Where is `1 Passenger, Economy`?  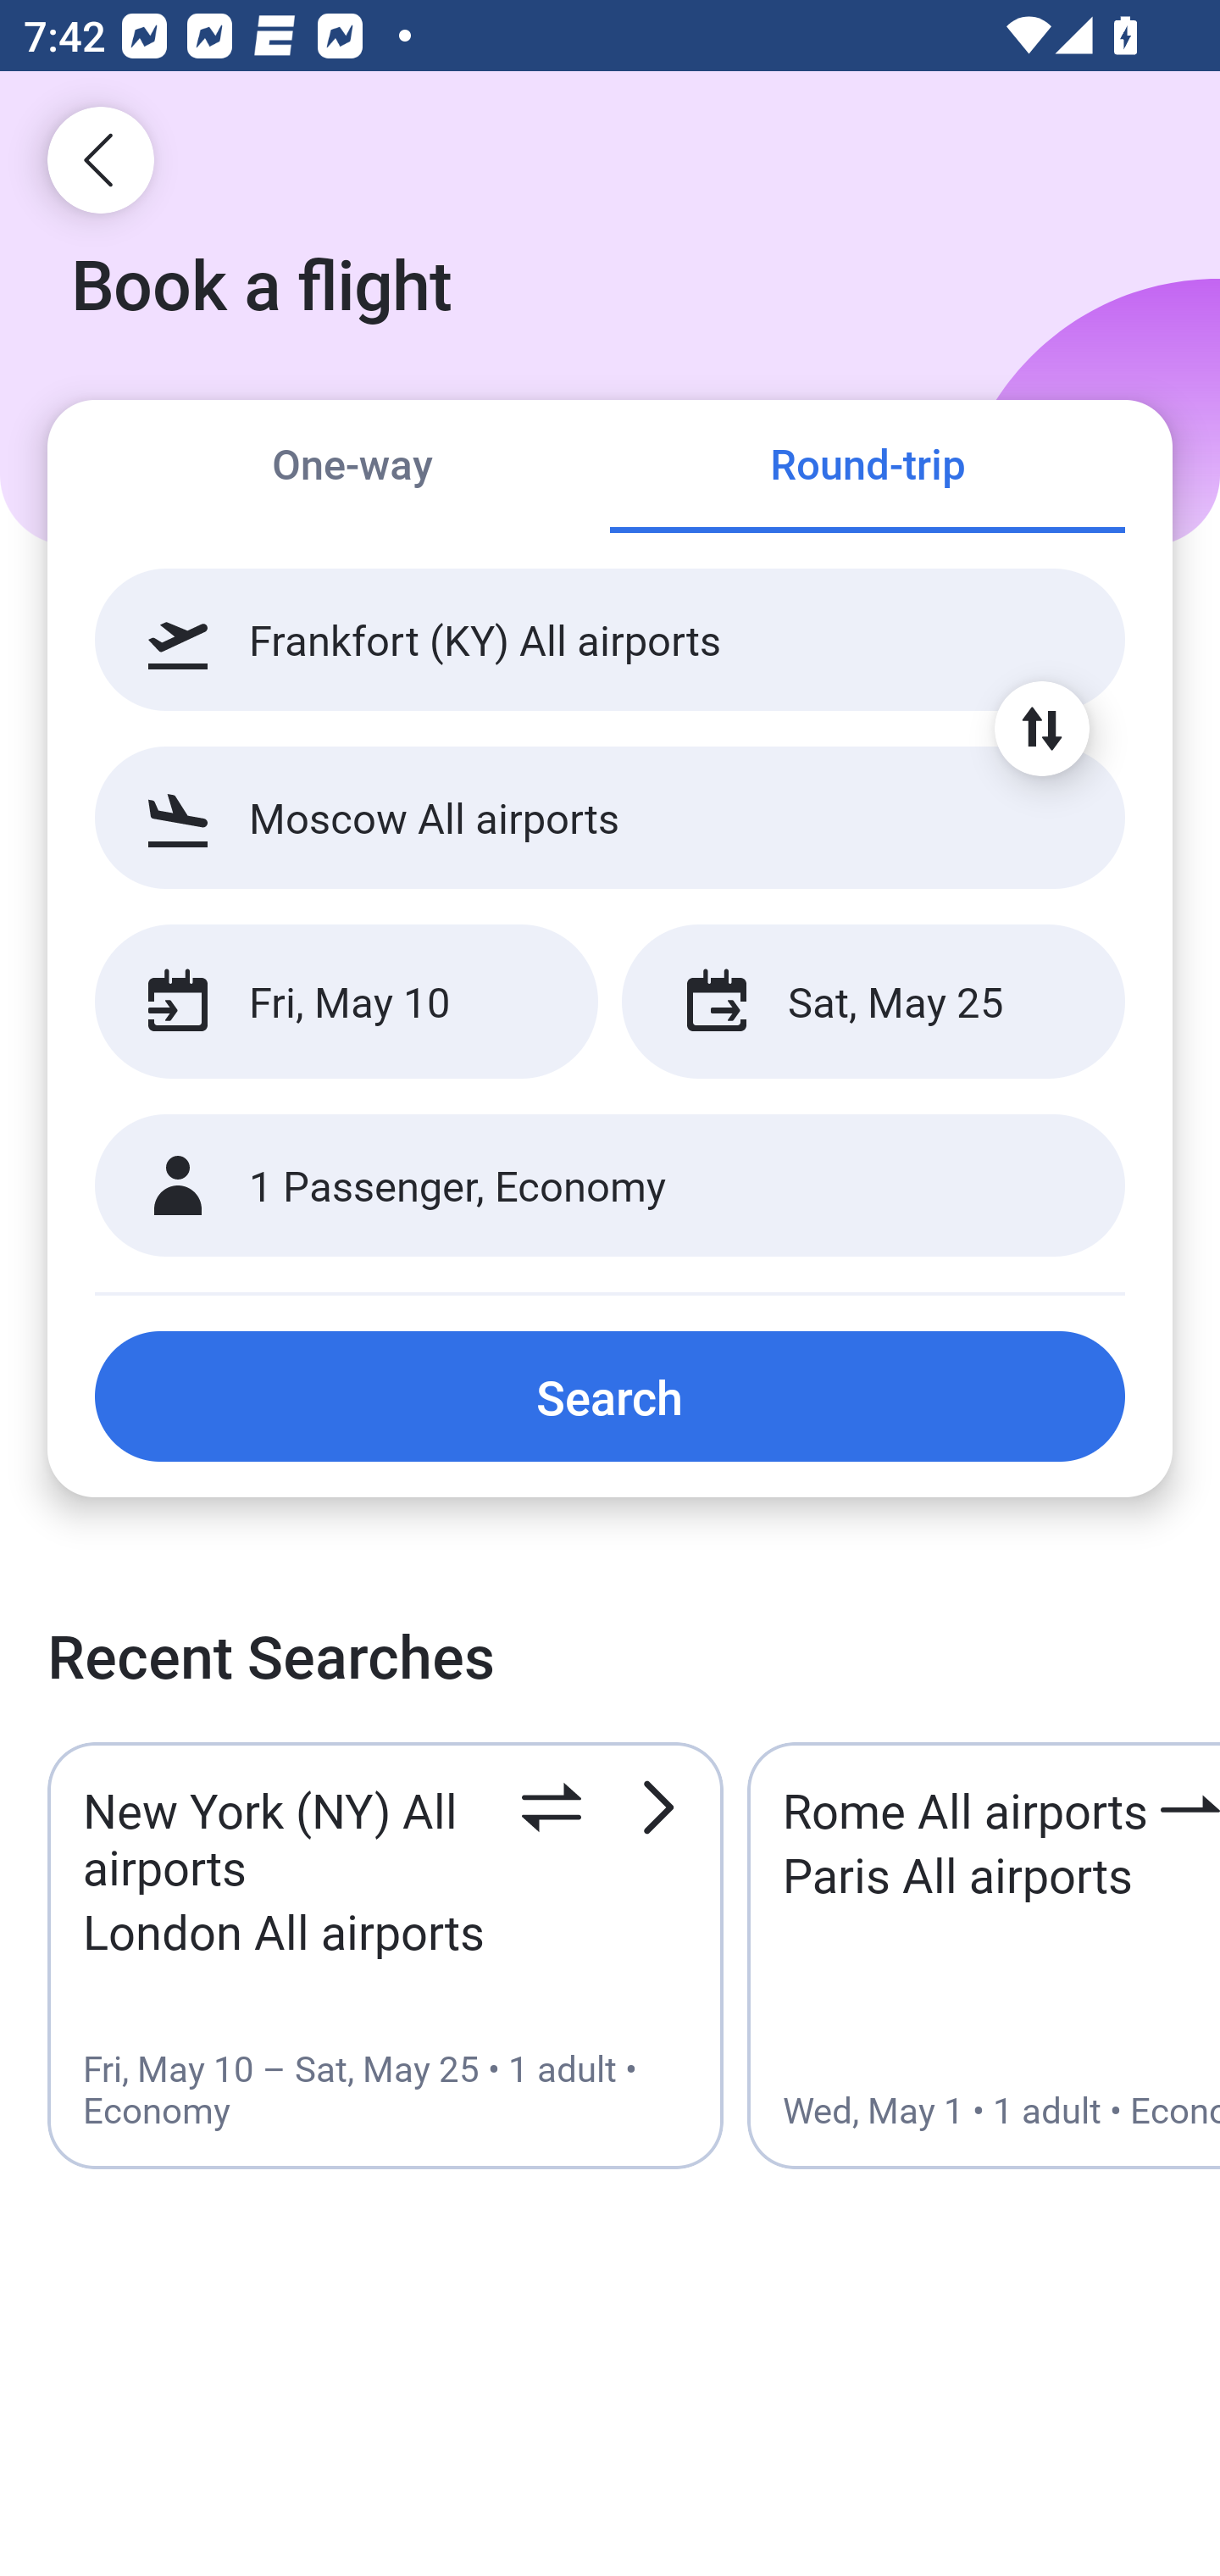 1 Passenger, Economy is located at coordinates (610, 1186).